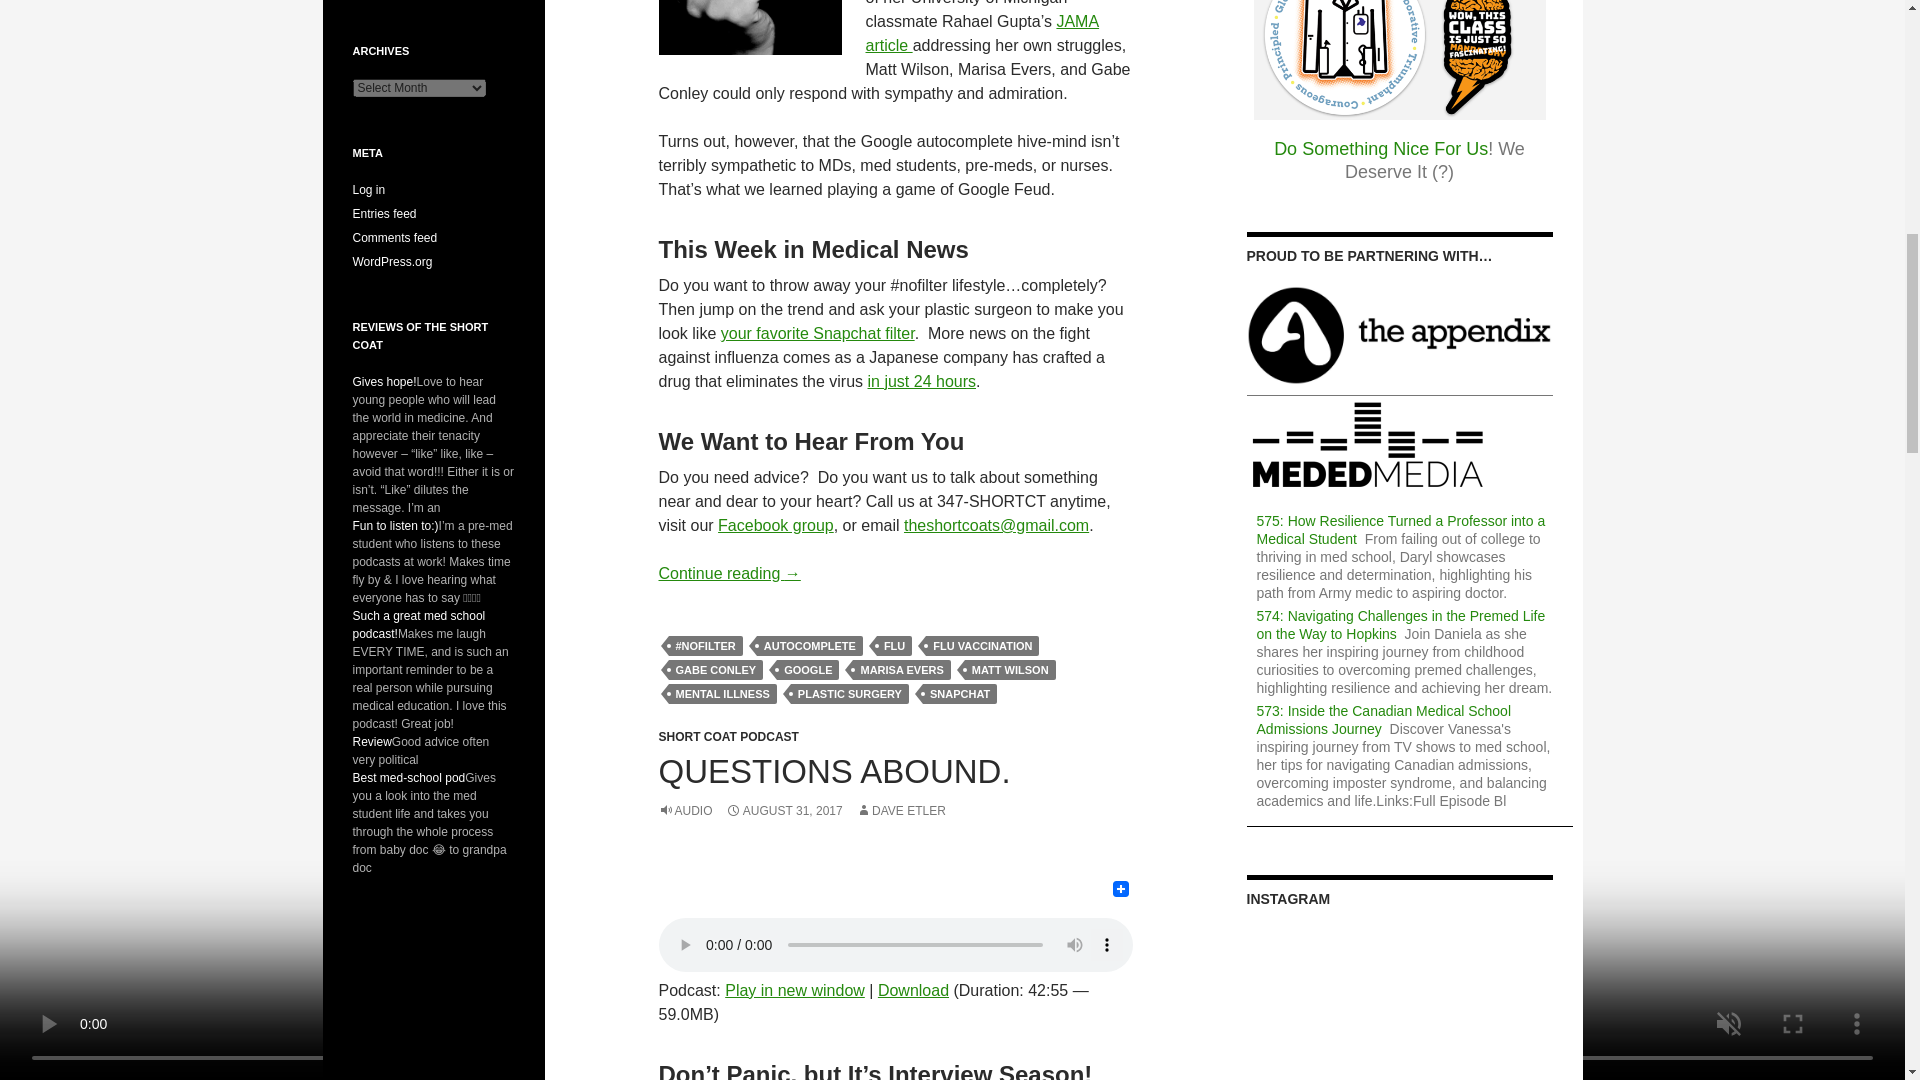  I want to click on GABE CONLEY, so click(715, 670).